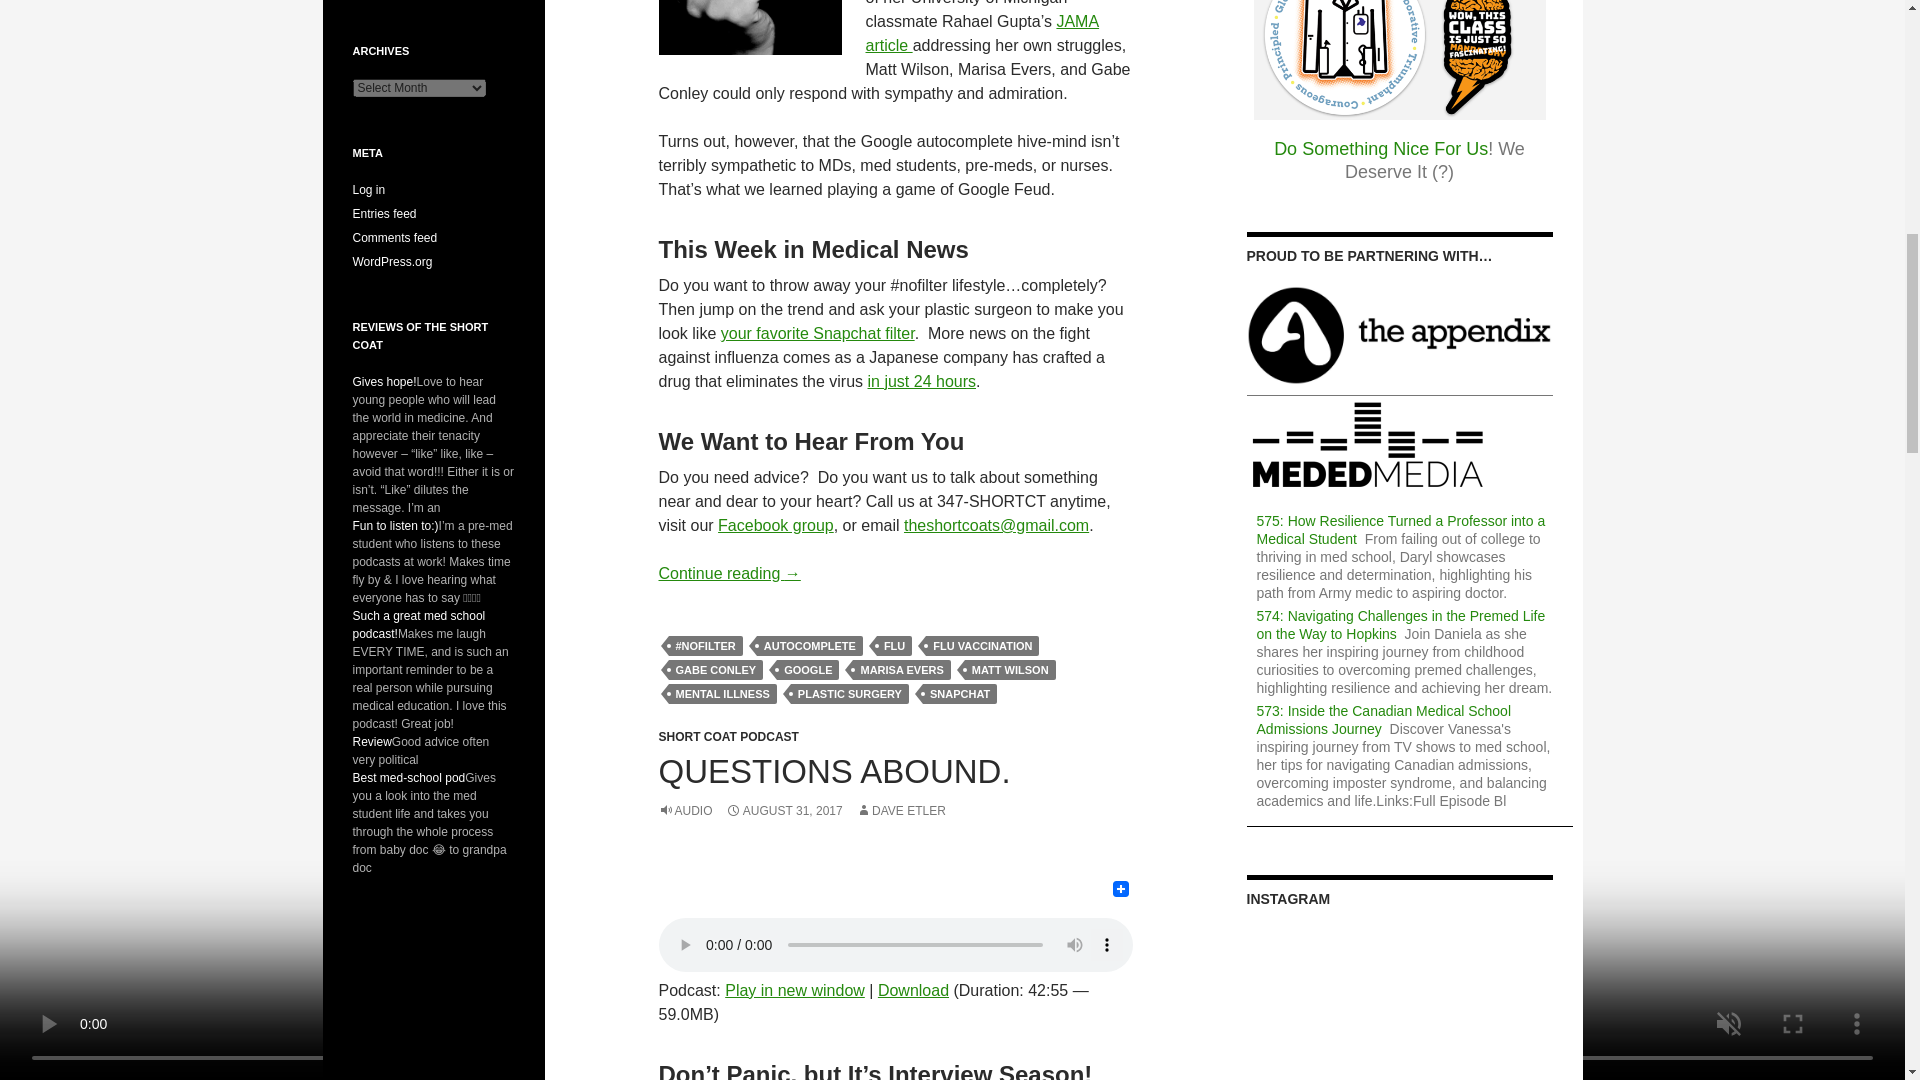  I want to click on GABE CONLEY, so click(715, 670).